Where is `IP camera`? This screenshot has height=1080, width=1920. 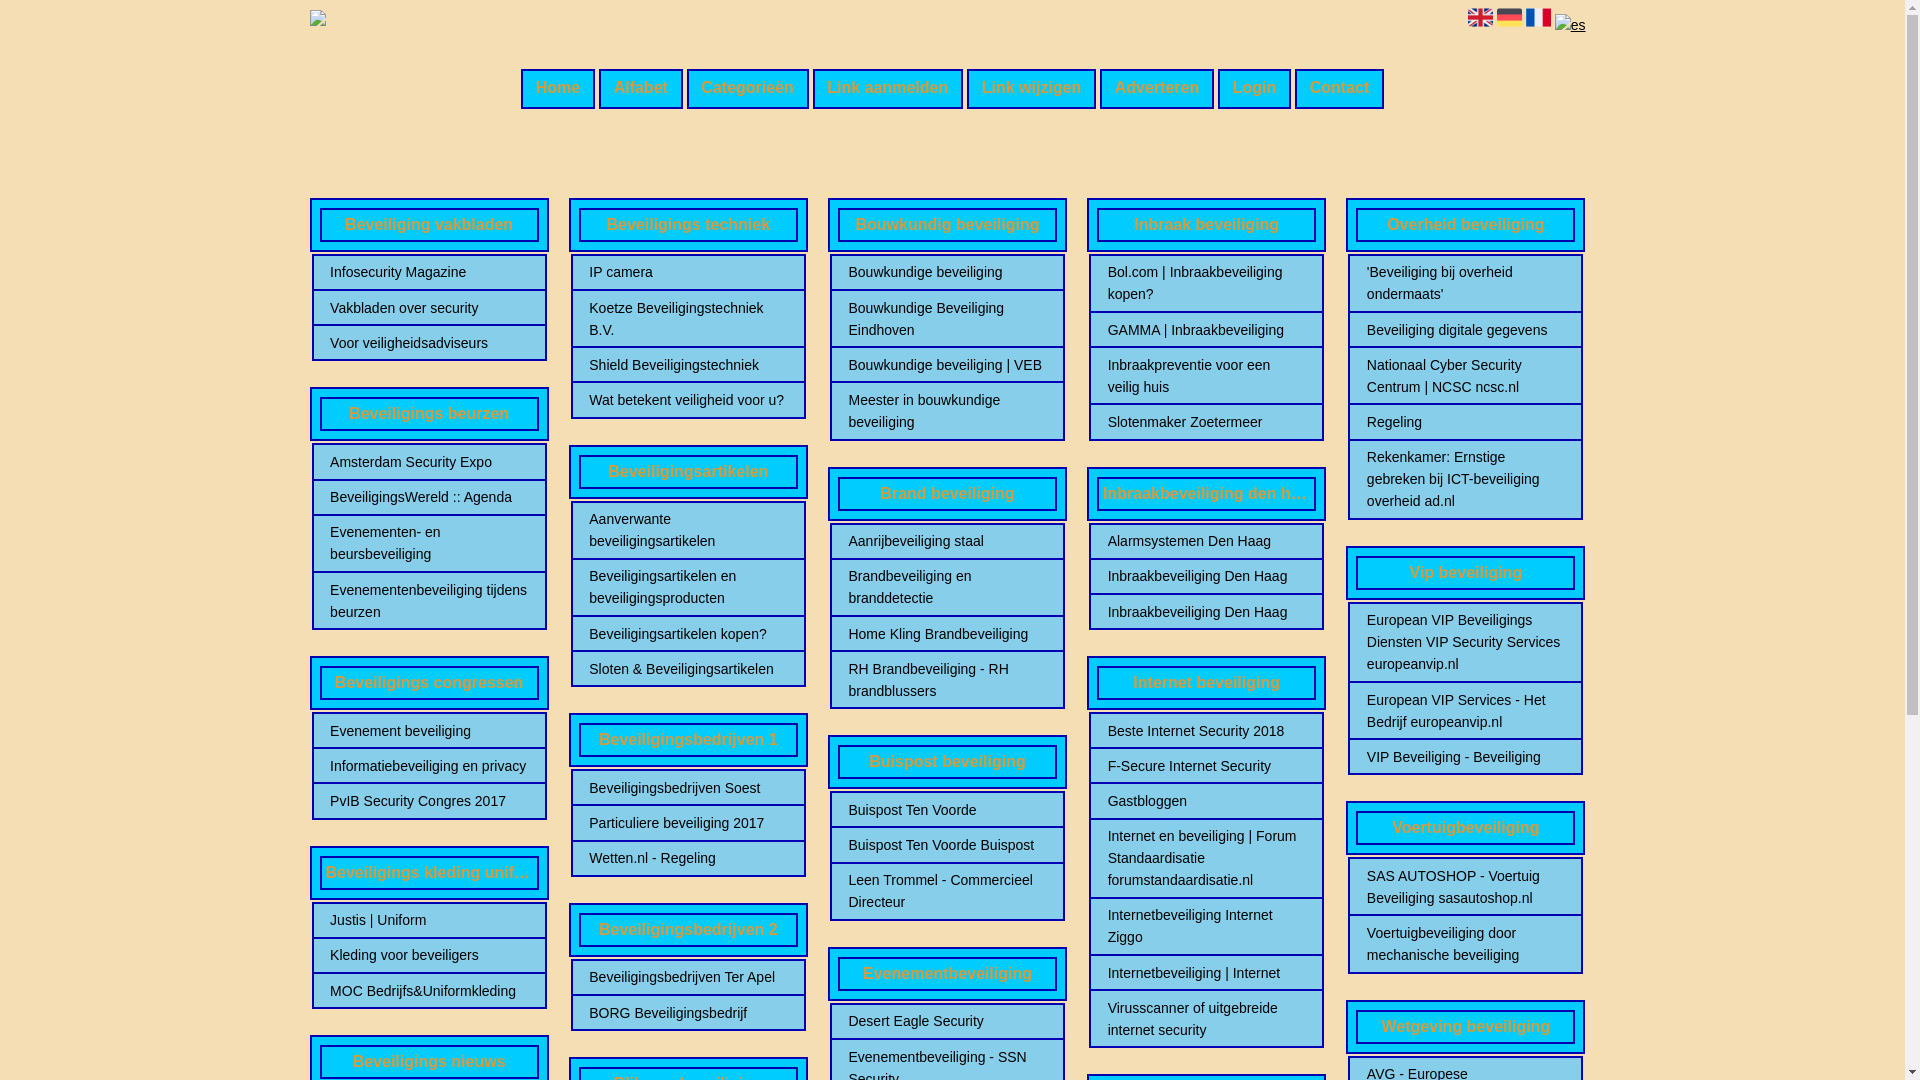
IP camera is located at coordinates (688, 272).